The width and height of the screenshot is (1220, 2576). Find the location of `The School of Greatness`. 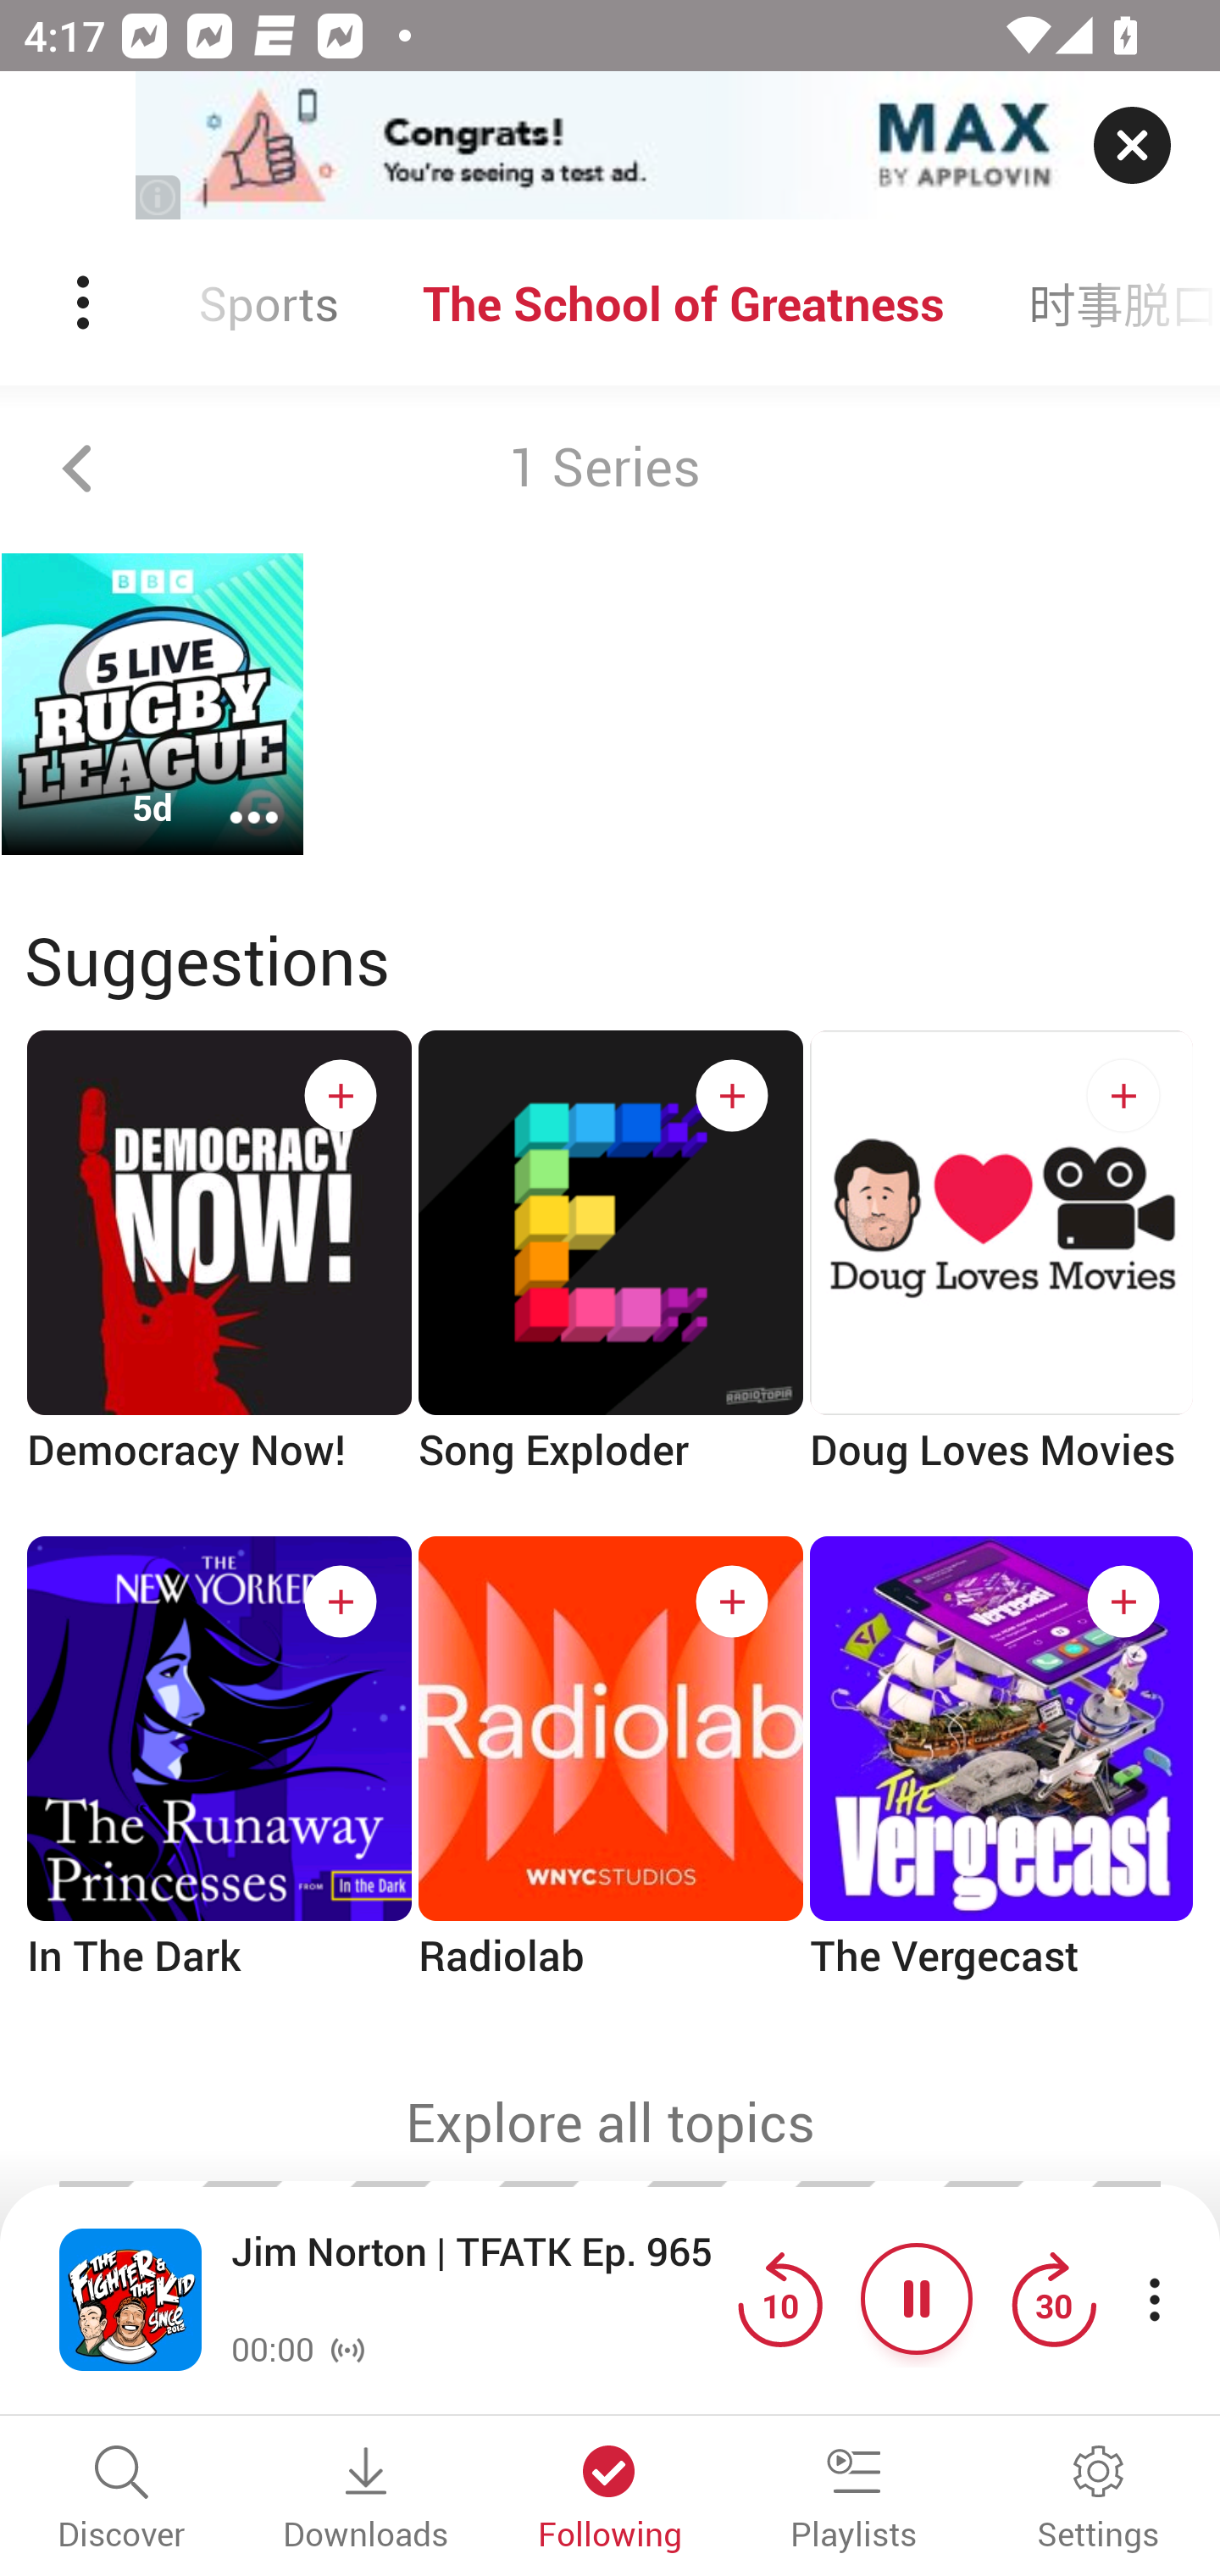

The School of Greatness is located at coordinates (683, 303).